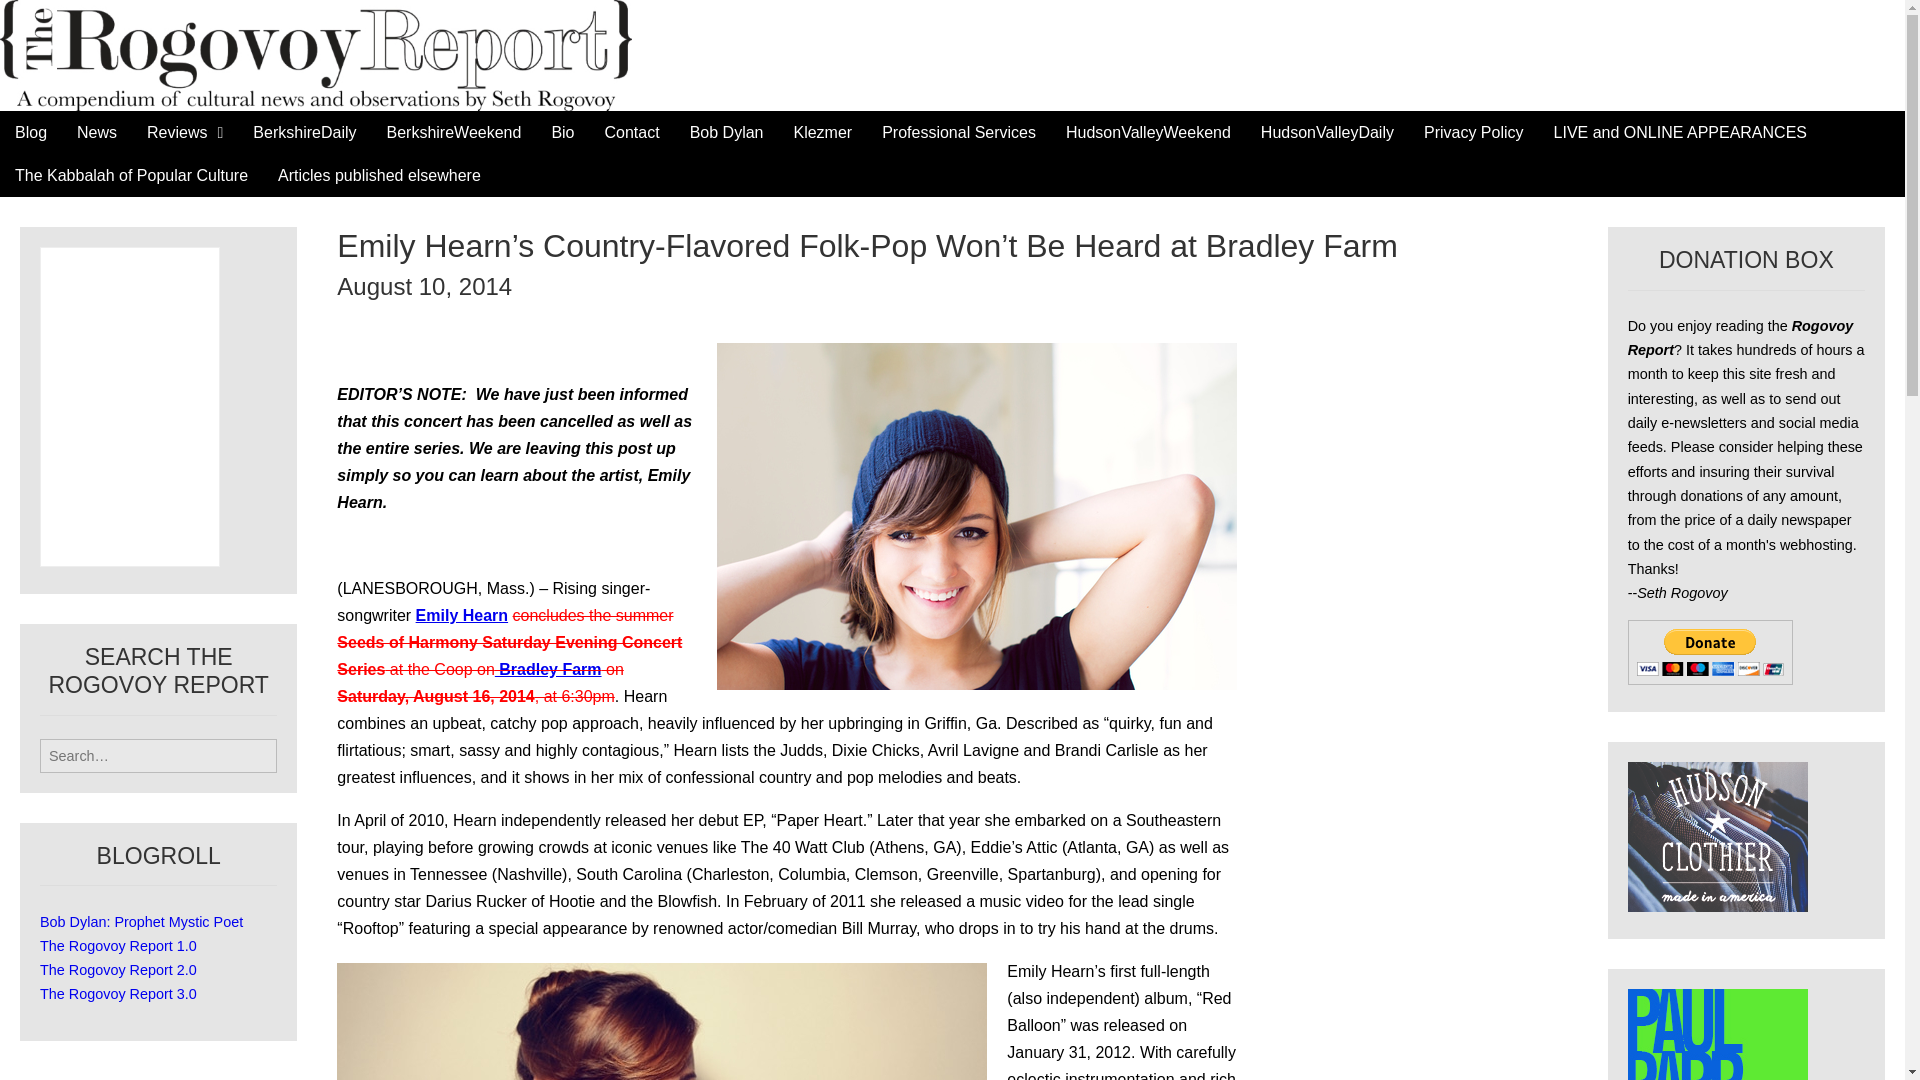  Describe the element at coordinates (379, 175) in the screenshot. I see `Articles published elsewhere` at that location.